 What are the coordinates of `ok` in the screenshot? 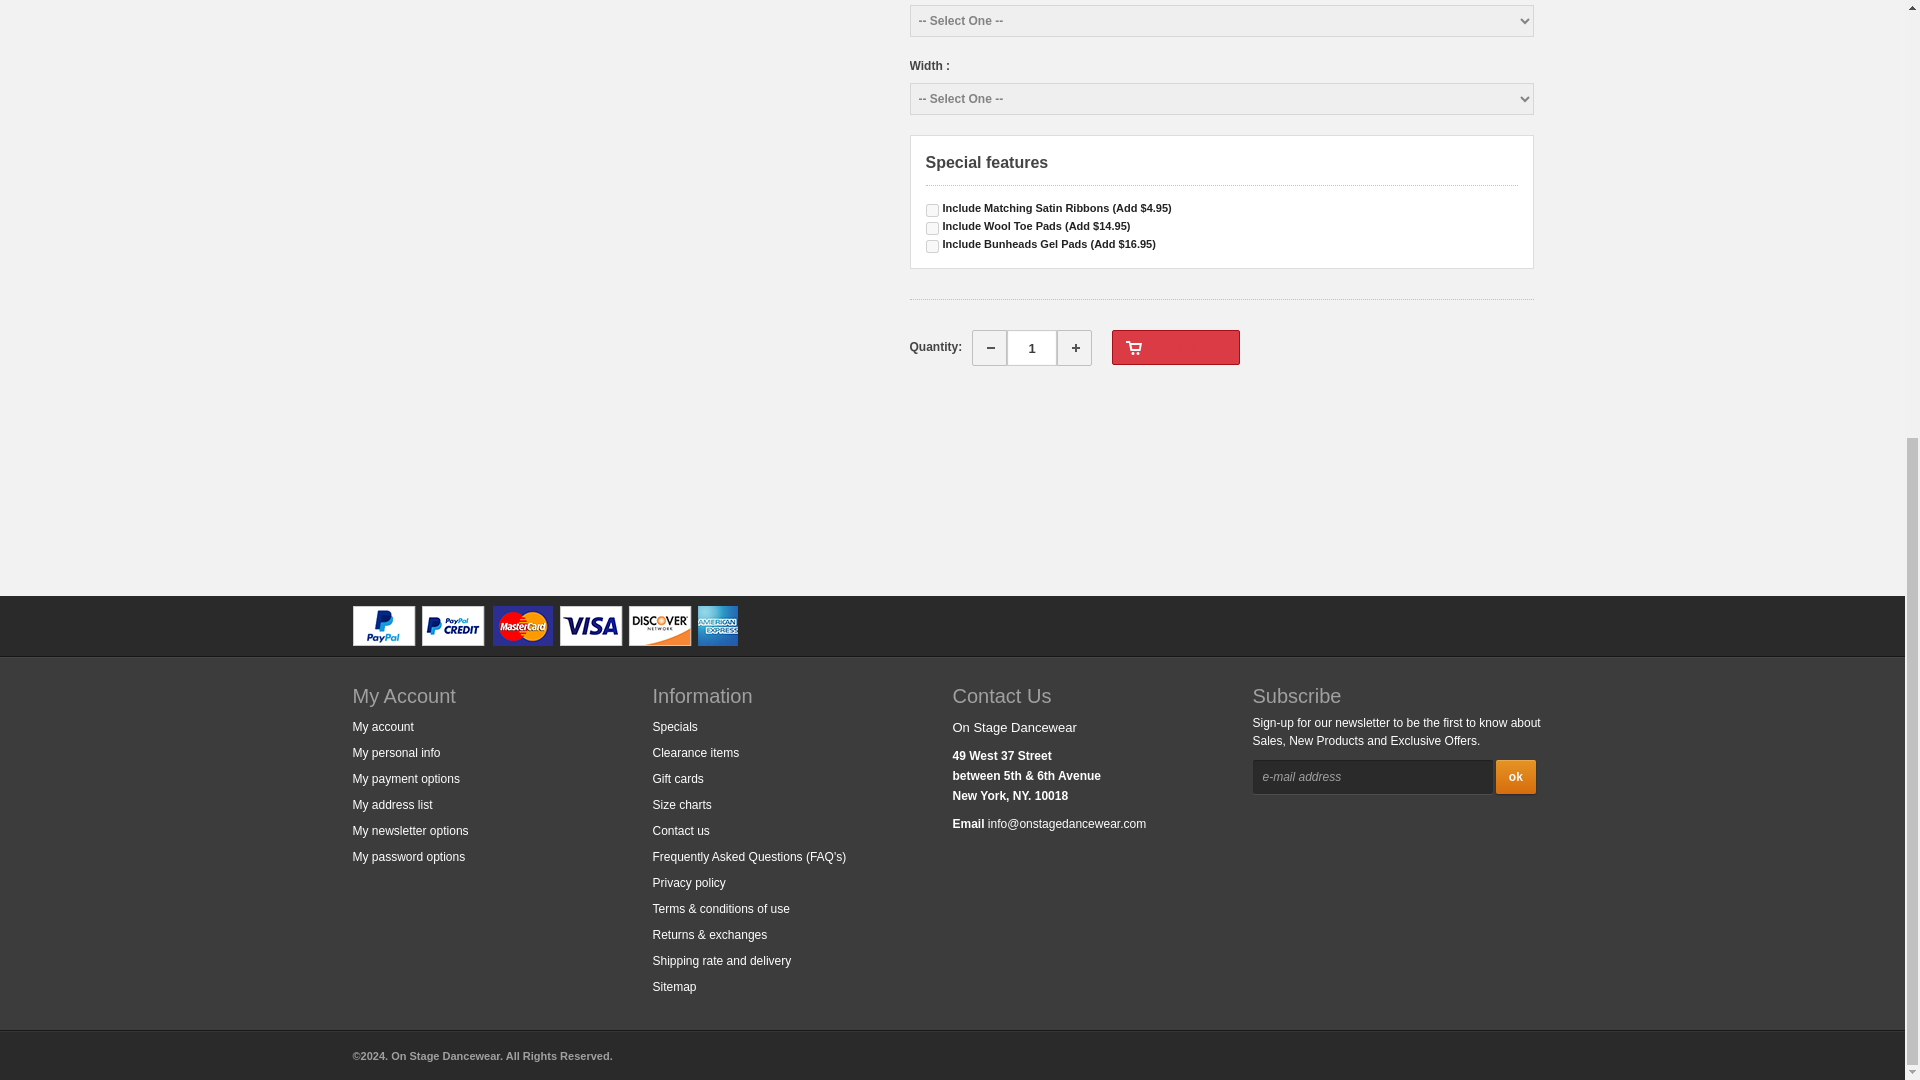 It's located at (1516, 776).